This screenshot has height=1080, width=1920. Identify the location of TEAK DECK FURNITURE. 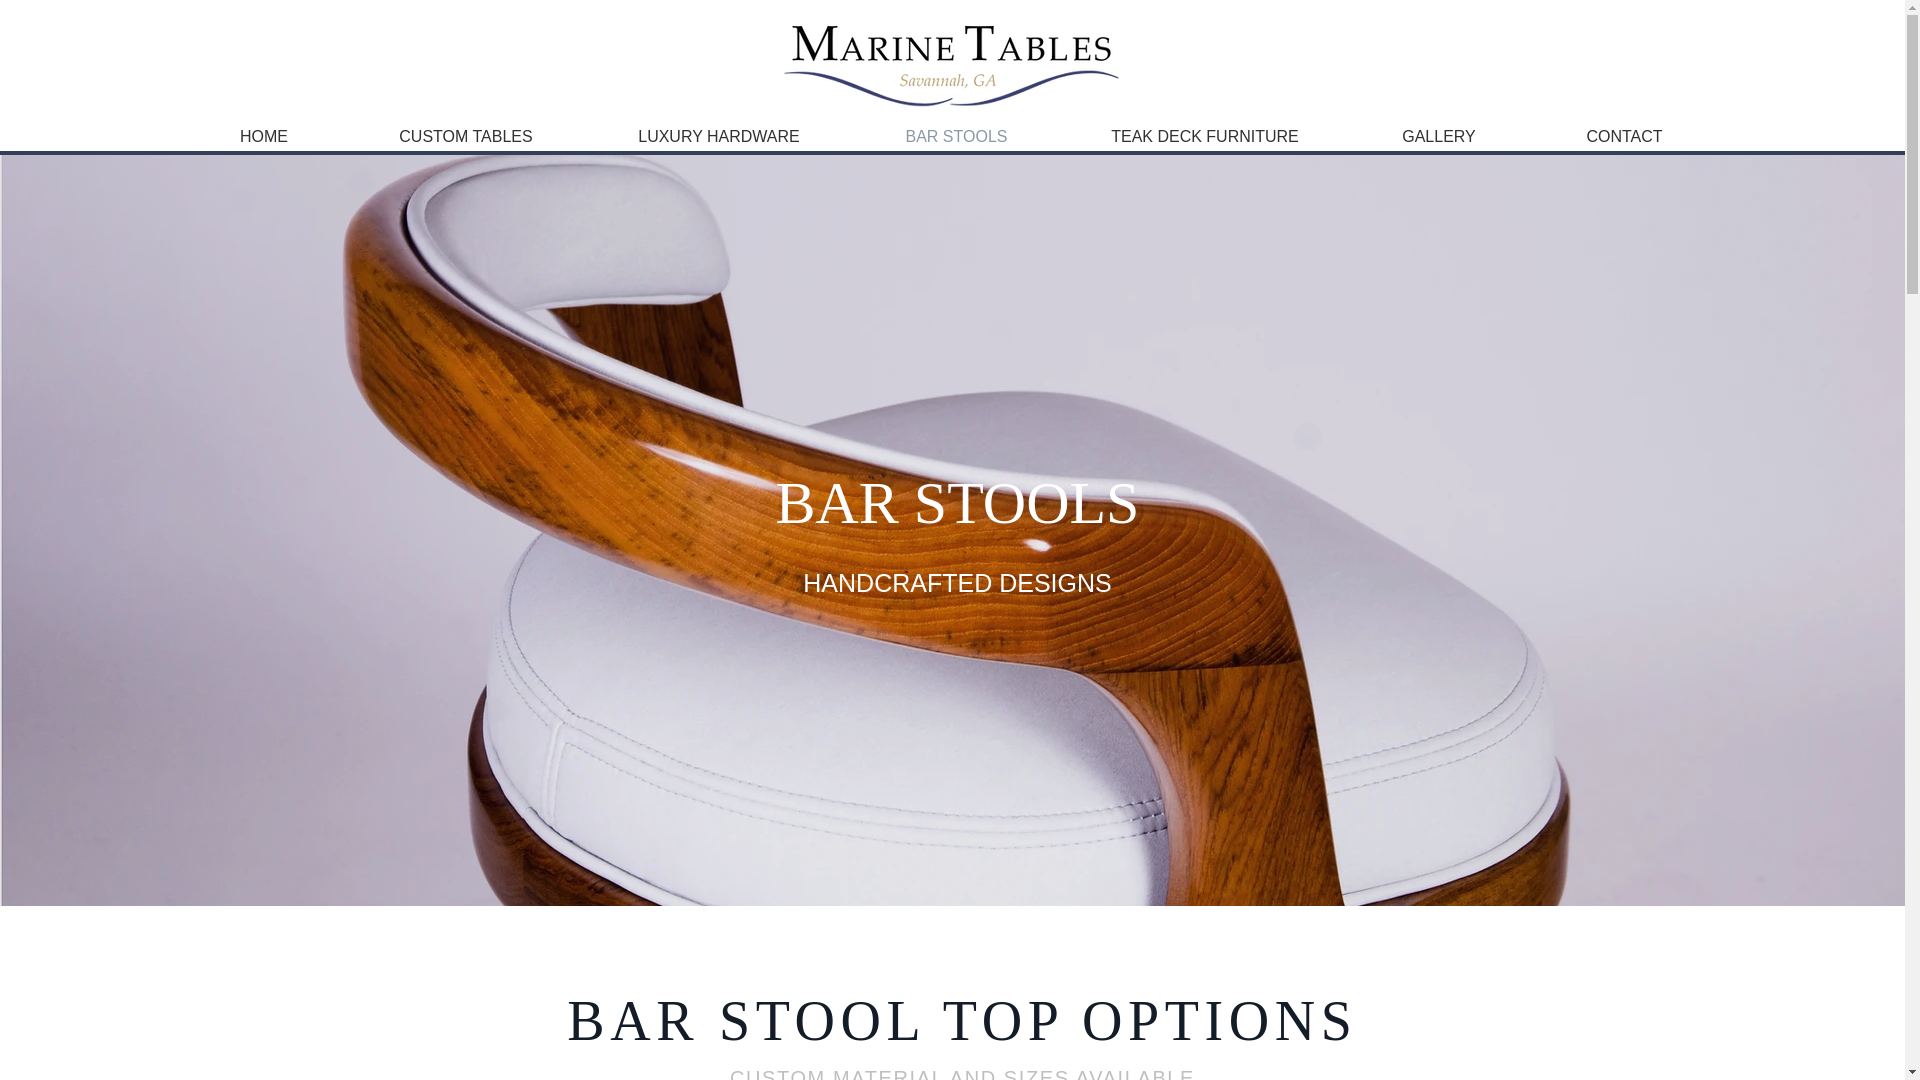
(1205, 136).